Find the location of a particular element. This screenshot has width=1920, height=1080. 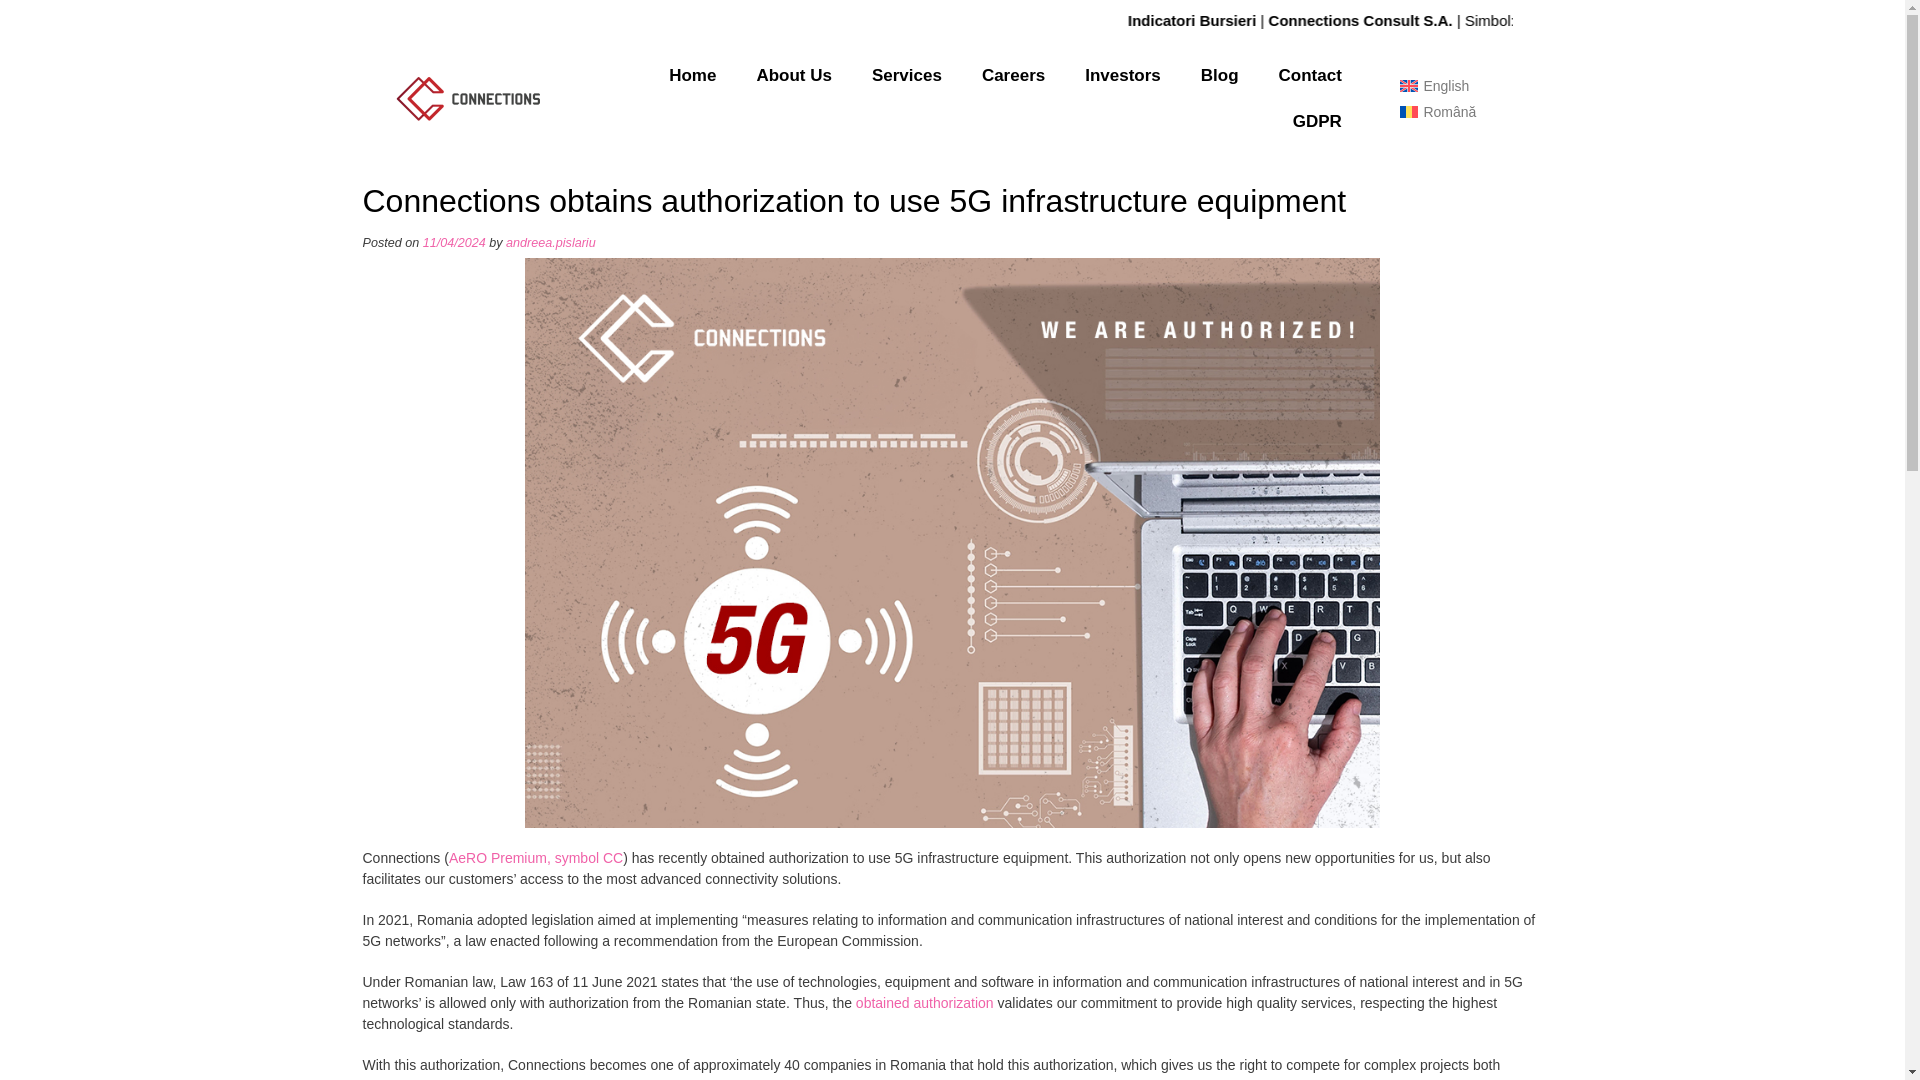

Careers is located at coordinates (1013, 74).